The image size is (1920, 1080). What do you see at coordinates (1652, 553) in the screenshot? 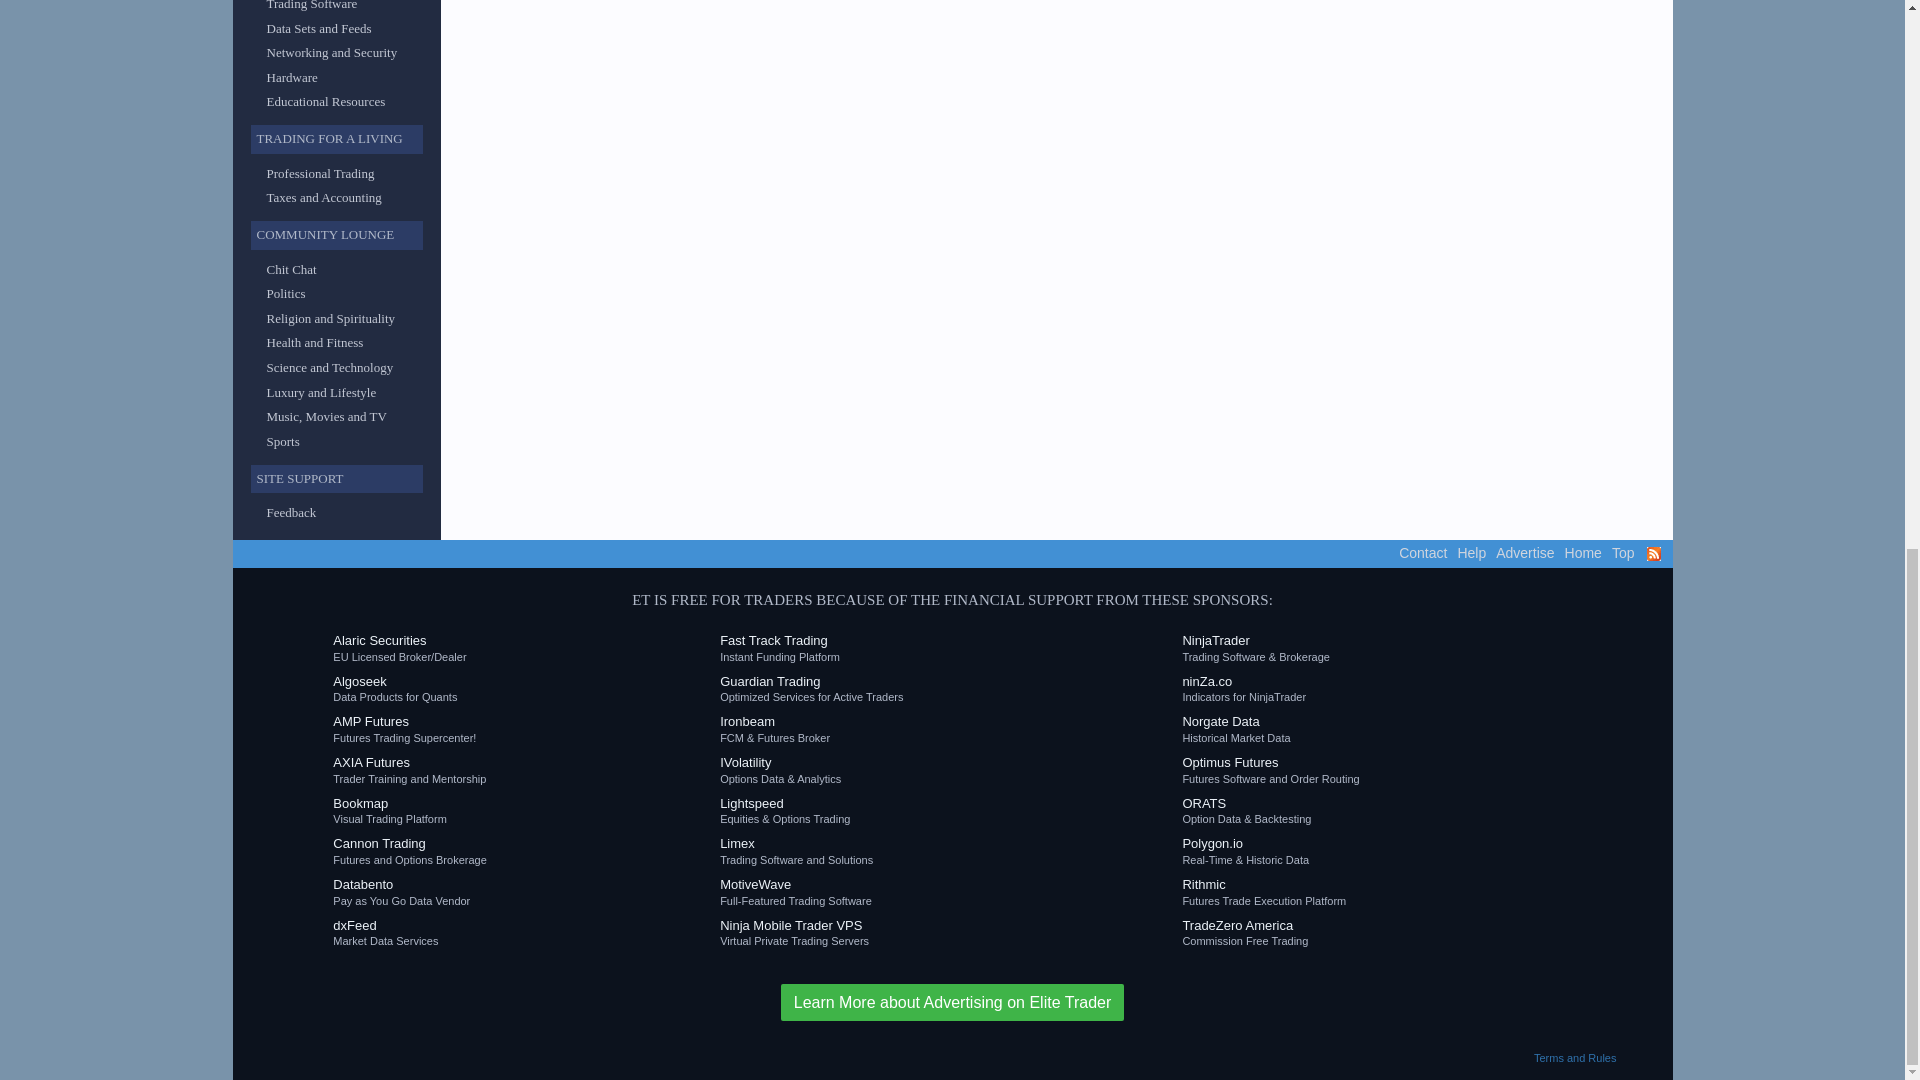
I see `RSS feed for Elite Trader` at bounding box center [1652, 553].